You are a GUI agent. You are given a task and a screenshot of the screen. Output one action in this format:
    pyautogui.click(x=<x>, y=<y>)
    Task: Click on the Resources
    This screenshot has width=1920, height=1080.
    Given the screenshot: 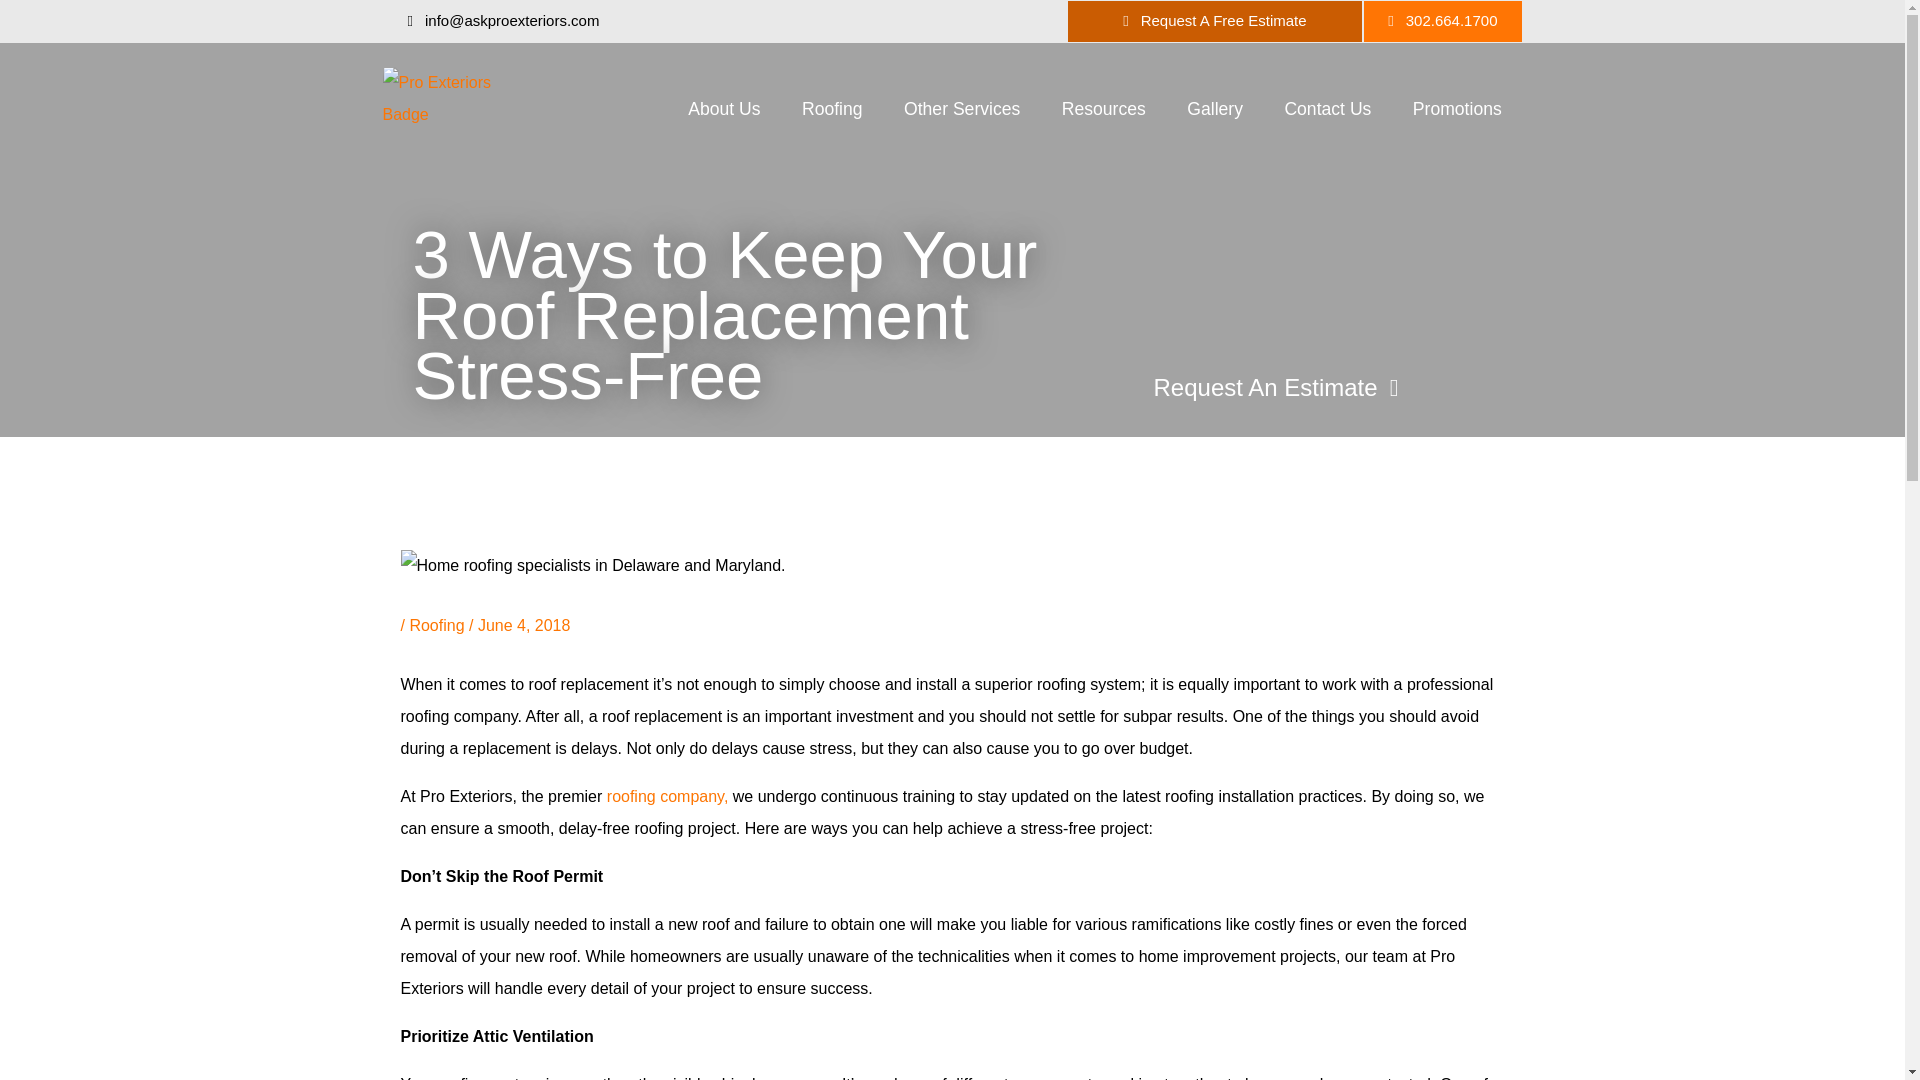 What is the action you would take?
    pyautogui.click(x=1104, y=109)
    